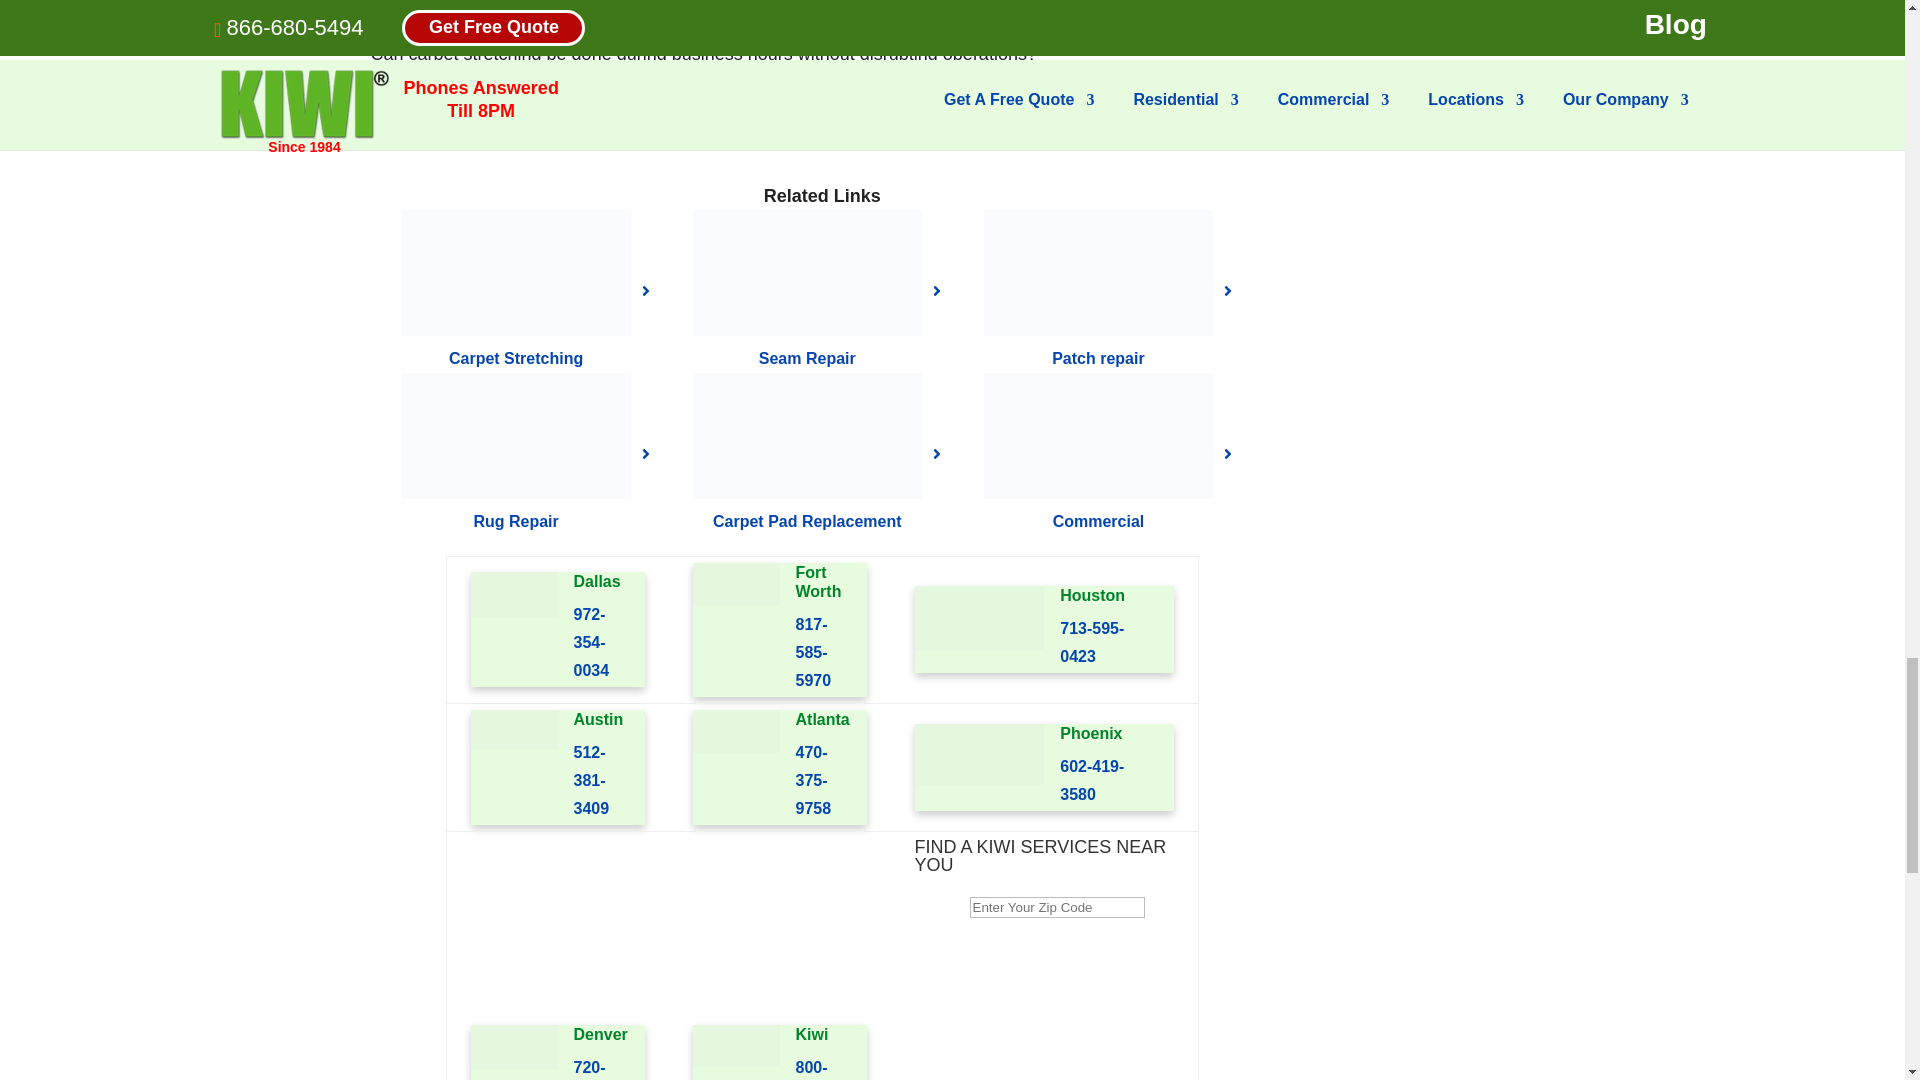 The image size is (1920, 1080). What do you see at coordinates (1098, 272) in the screenshot?
I see `Patch repair` at bounding box center [1098, 272].